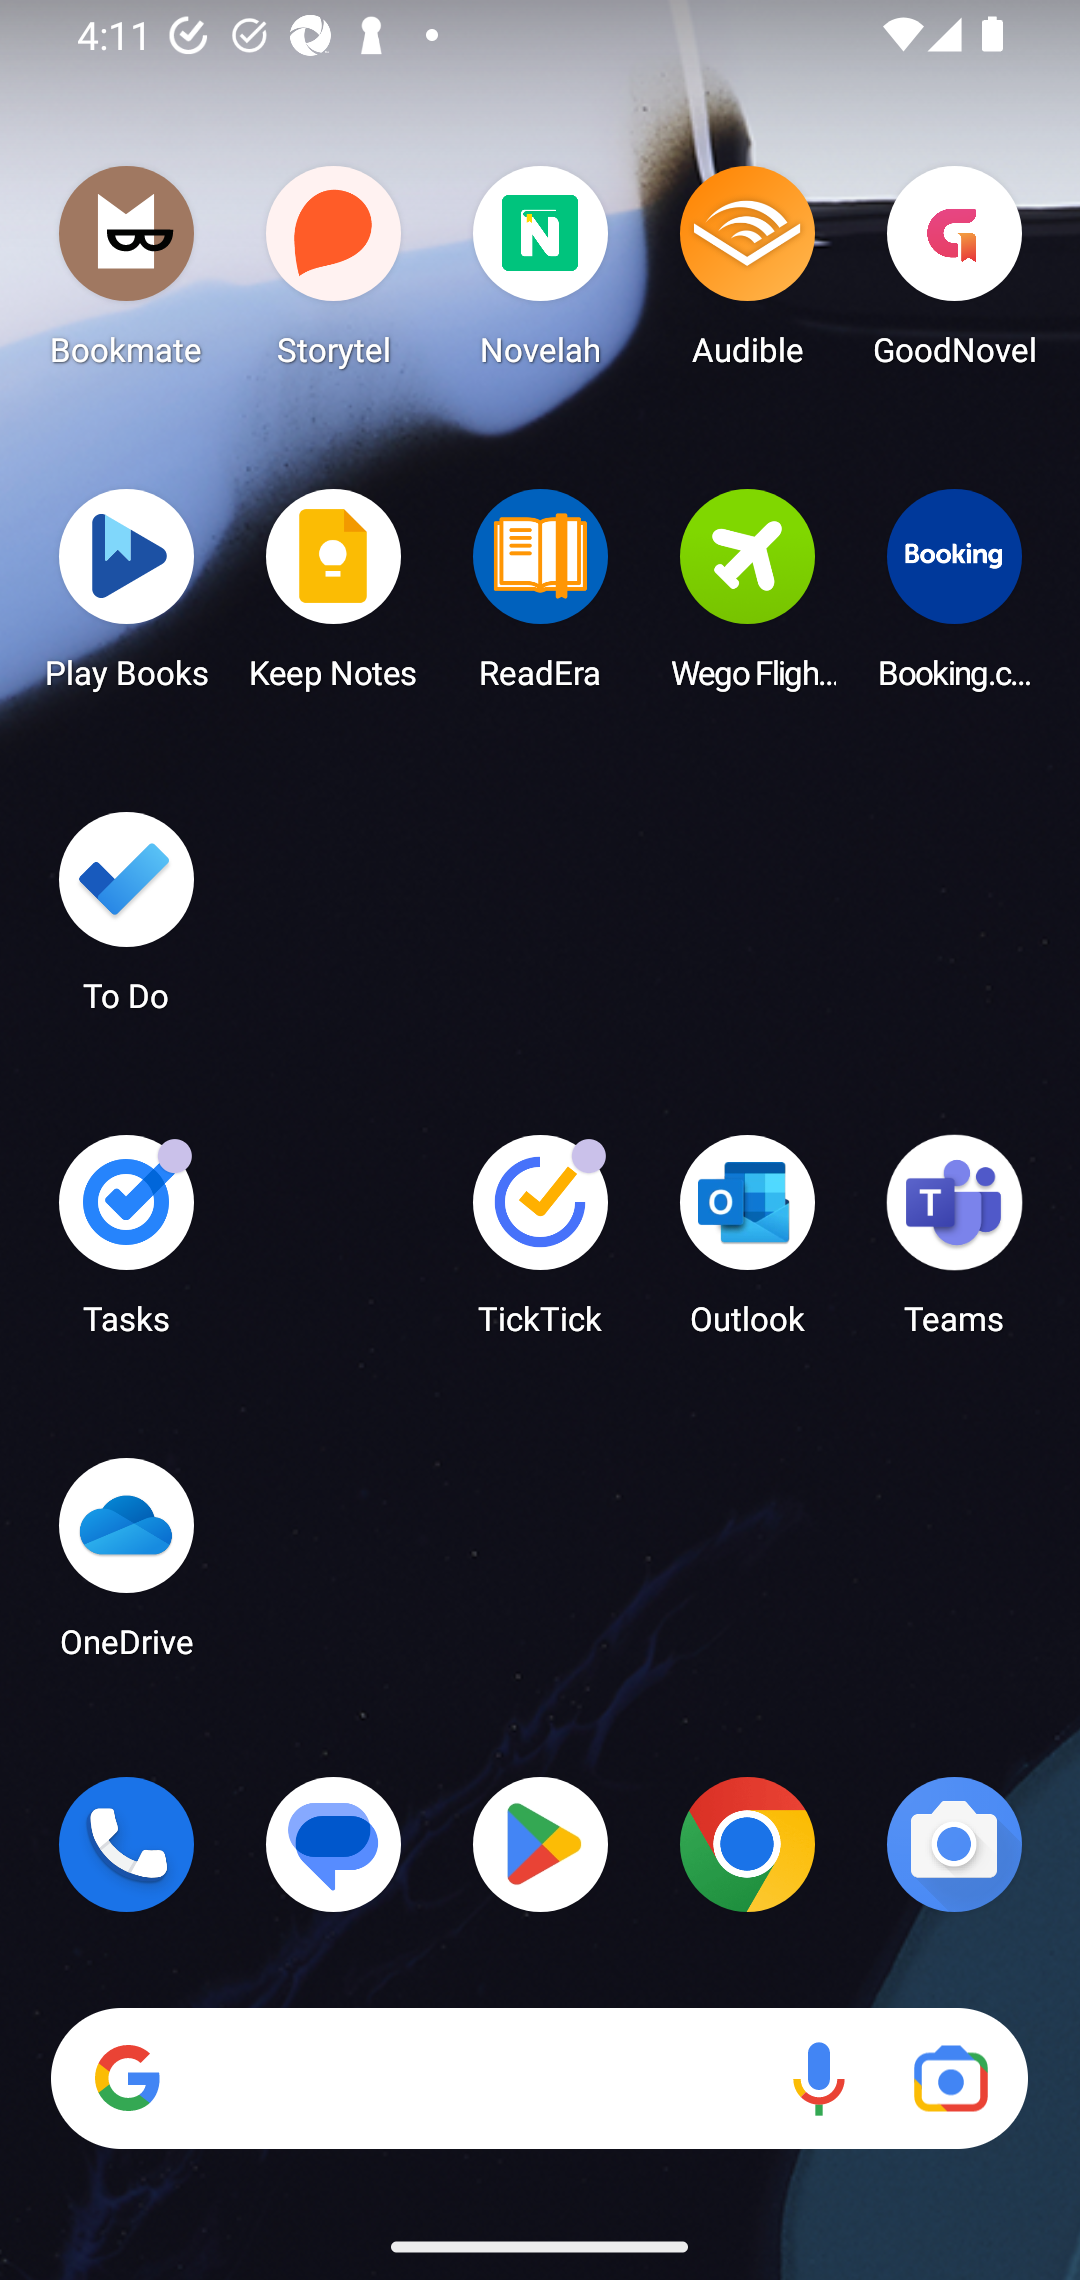 This screenshot has height=2280, width=1080. What do you see at coordinates (126, 274) in the screenshot?
I see `Bookmate` at bounding box center [126, 274].